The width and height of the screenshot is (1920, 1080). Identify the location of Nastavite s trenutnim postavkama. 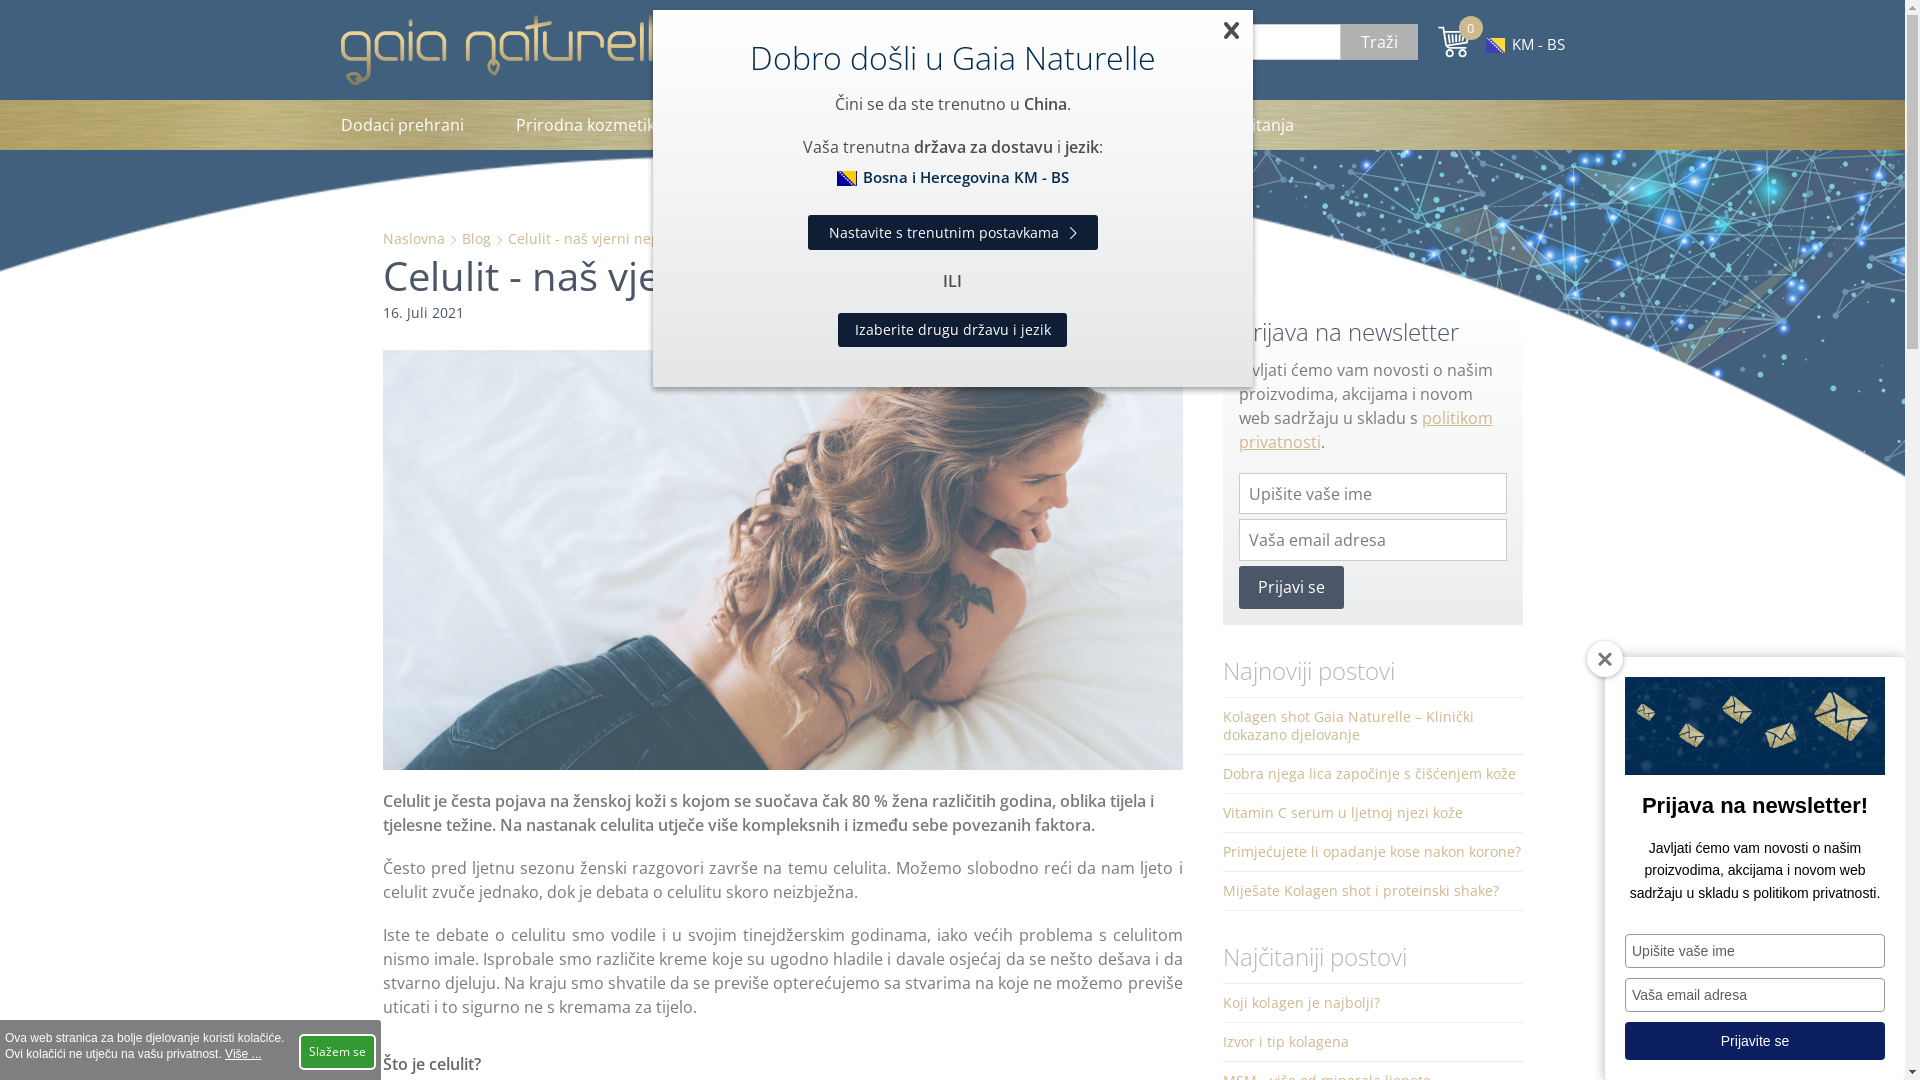
(953, 232).